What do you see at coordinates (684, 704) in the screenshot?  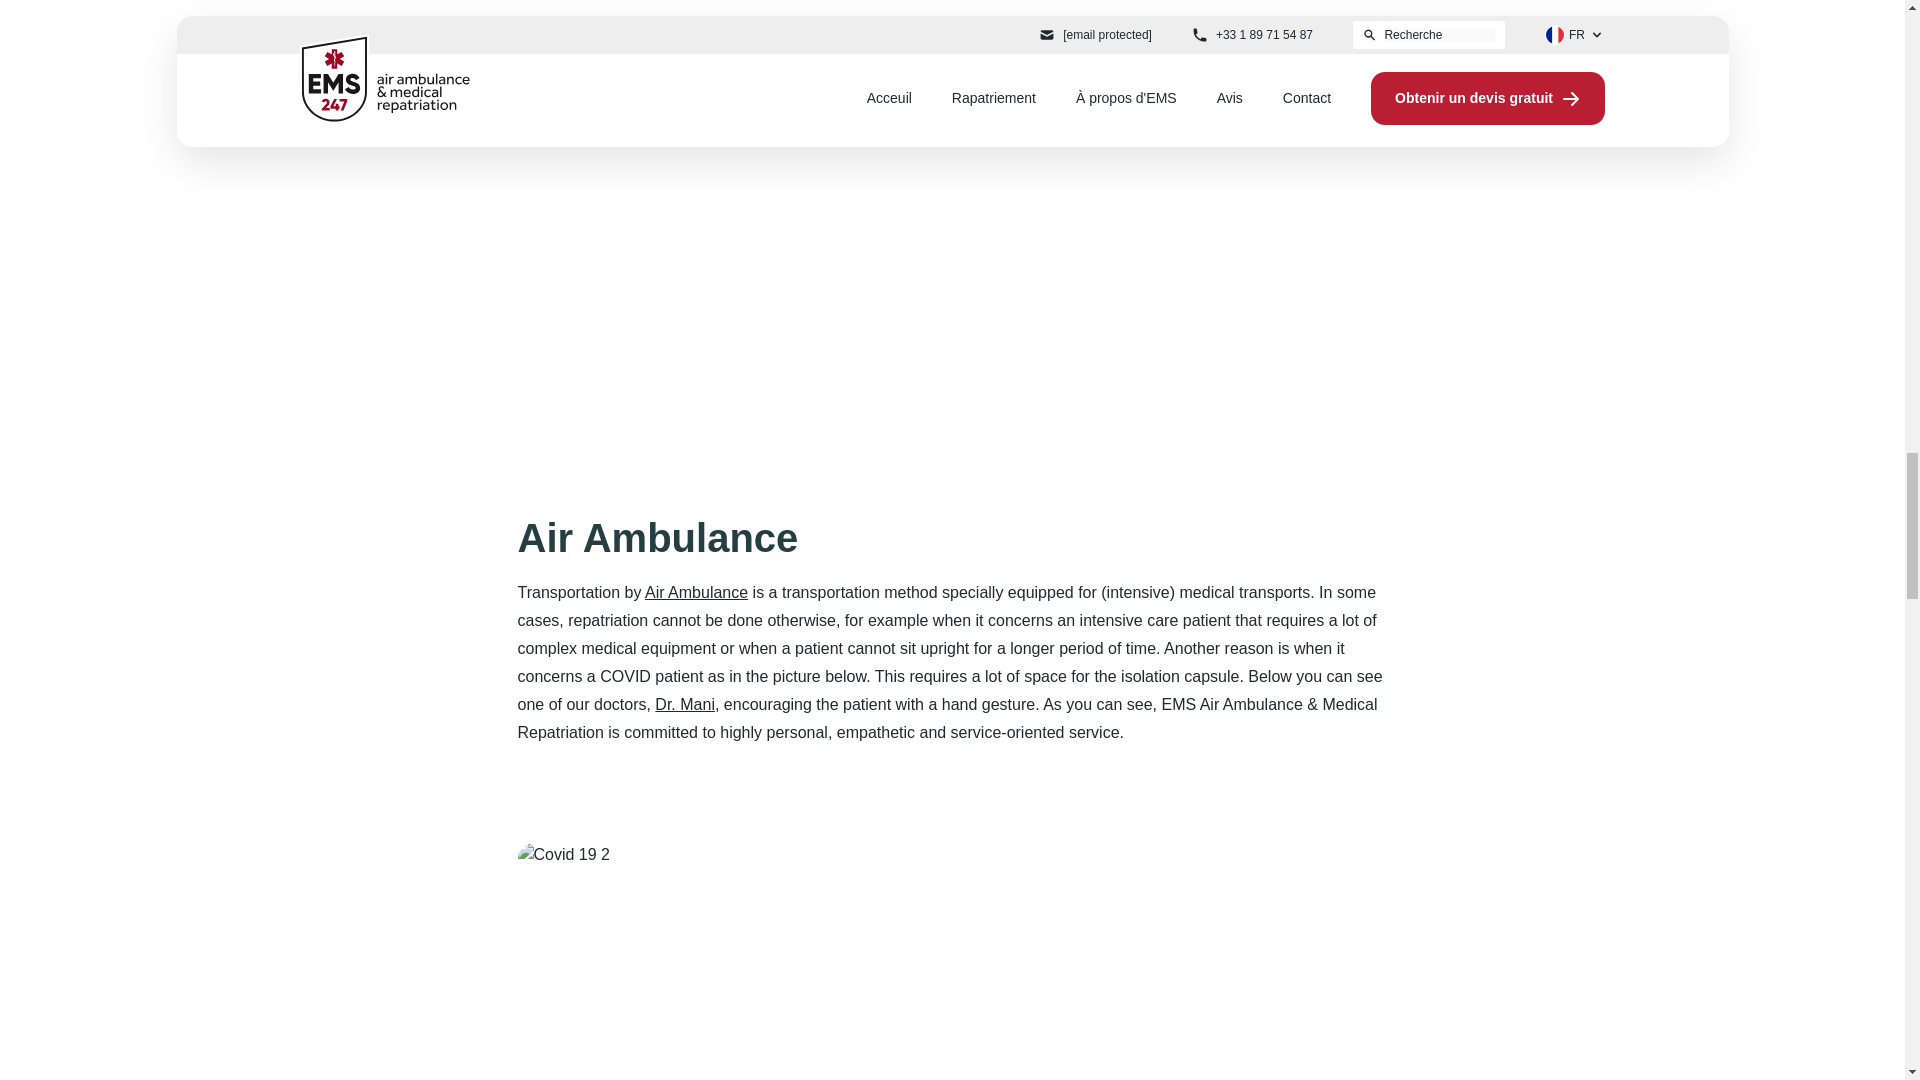 I see `Dr. Mani` at bounding box center [684, 704].